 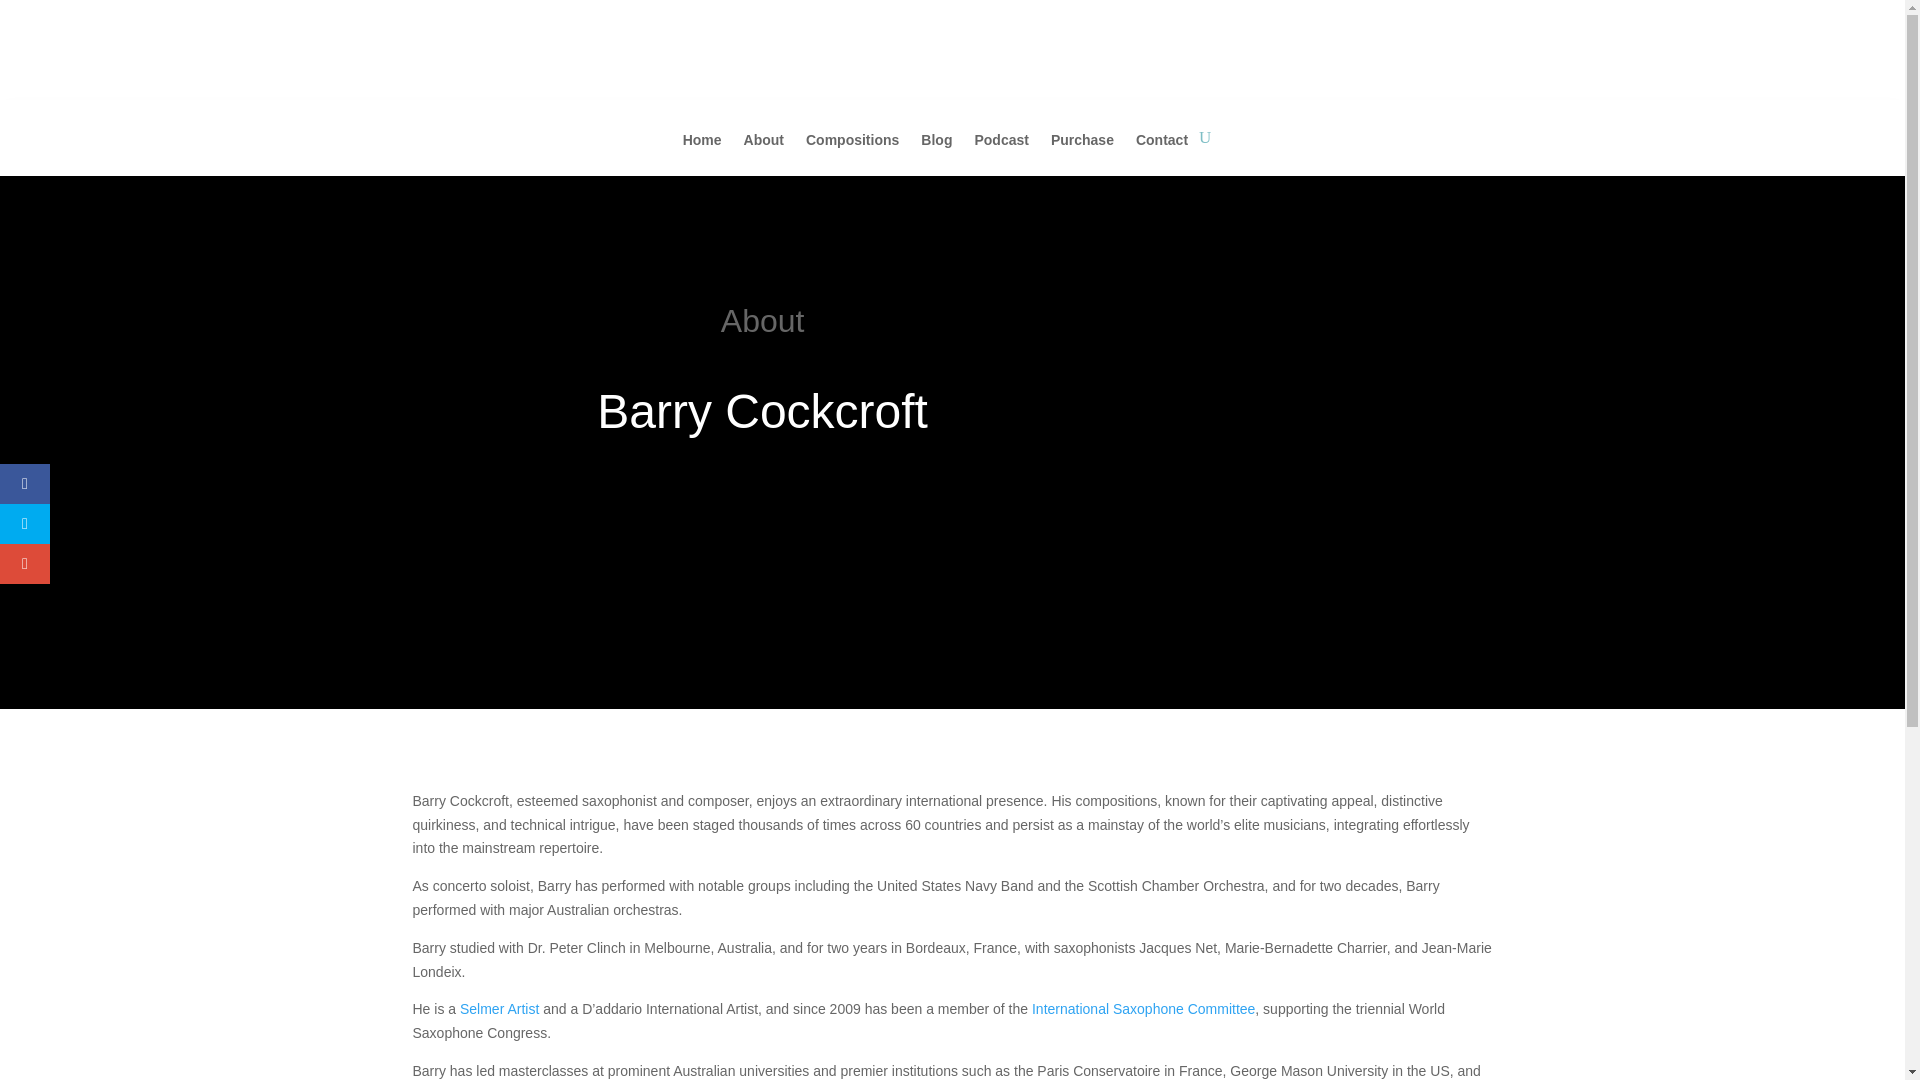 I want to click on Home, so click(x=702, y=154).